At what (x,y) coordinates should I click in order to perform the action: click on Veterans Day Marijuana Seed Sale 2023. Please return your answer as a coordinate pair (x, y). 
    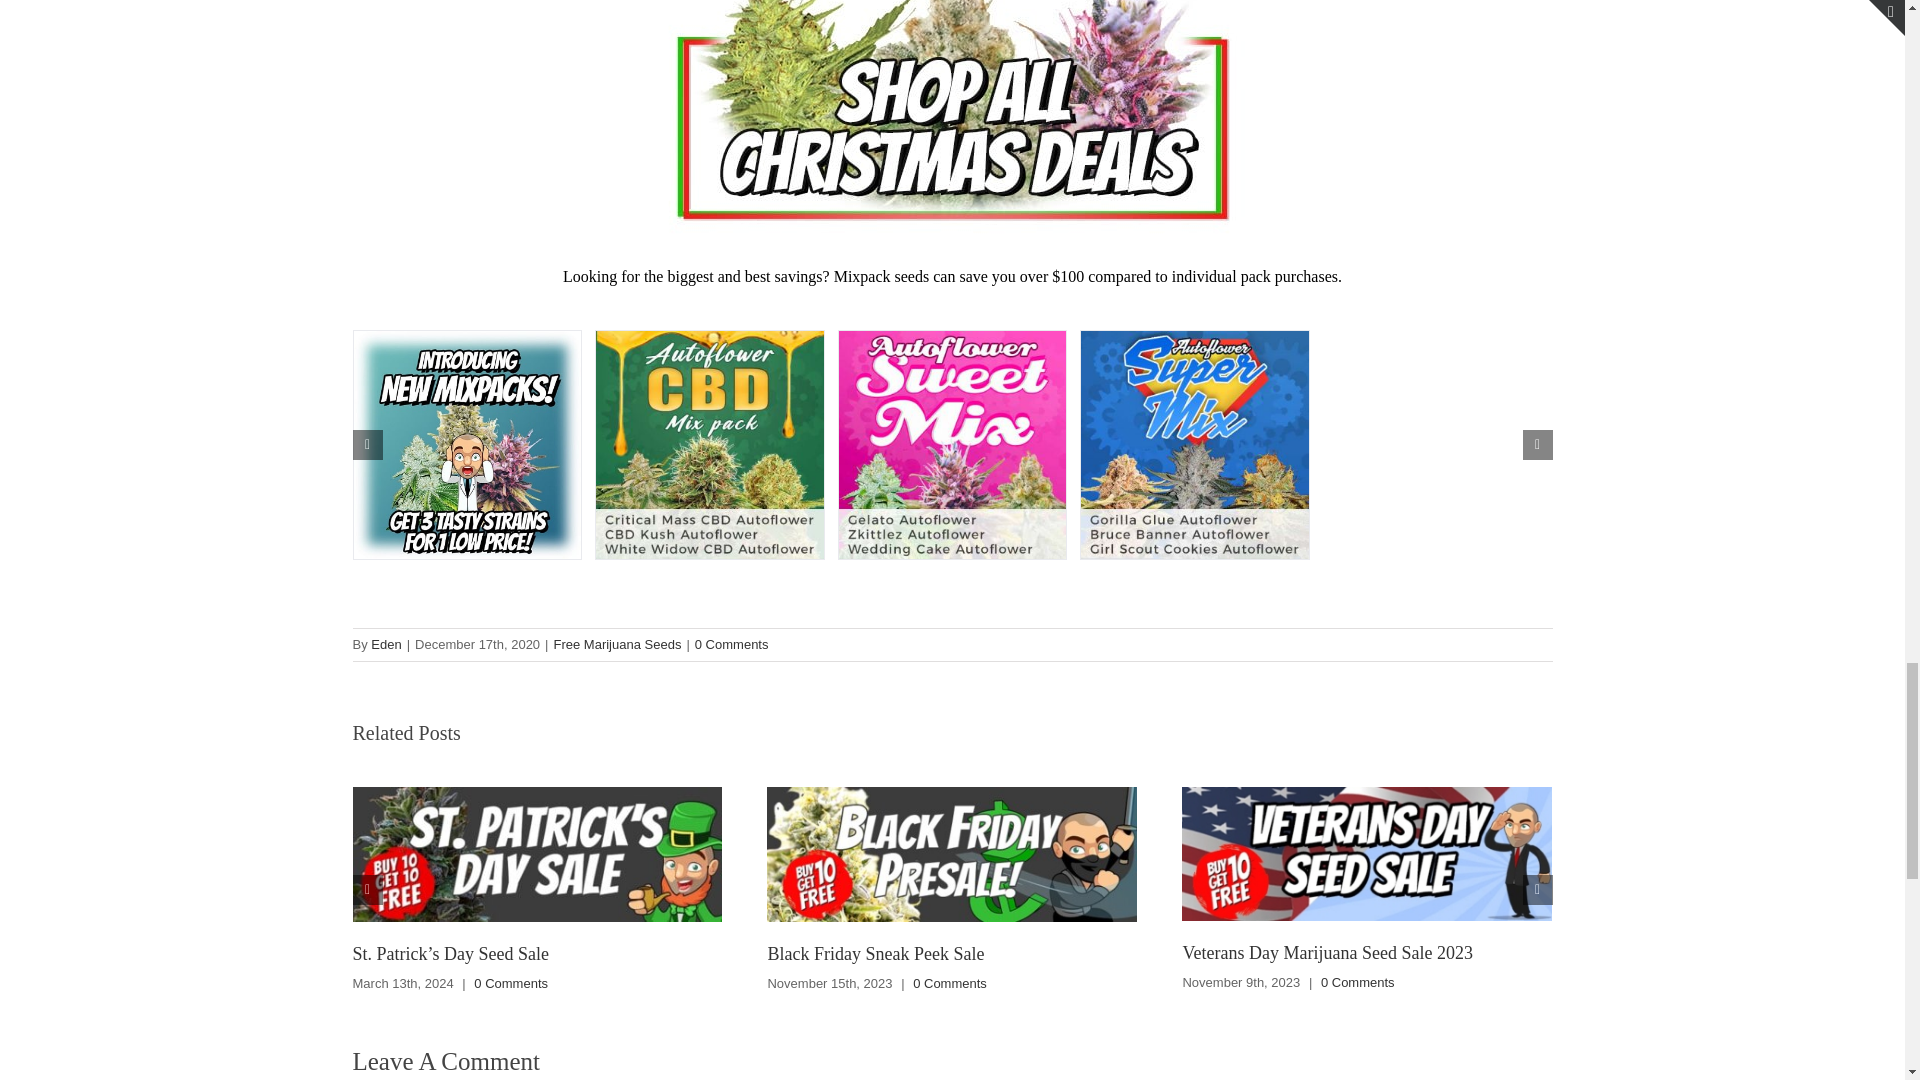
    Looking at the image, I should click on (1327, 952).